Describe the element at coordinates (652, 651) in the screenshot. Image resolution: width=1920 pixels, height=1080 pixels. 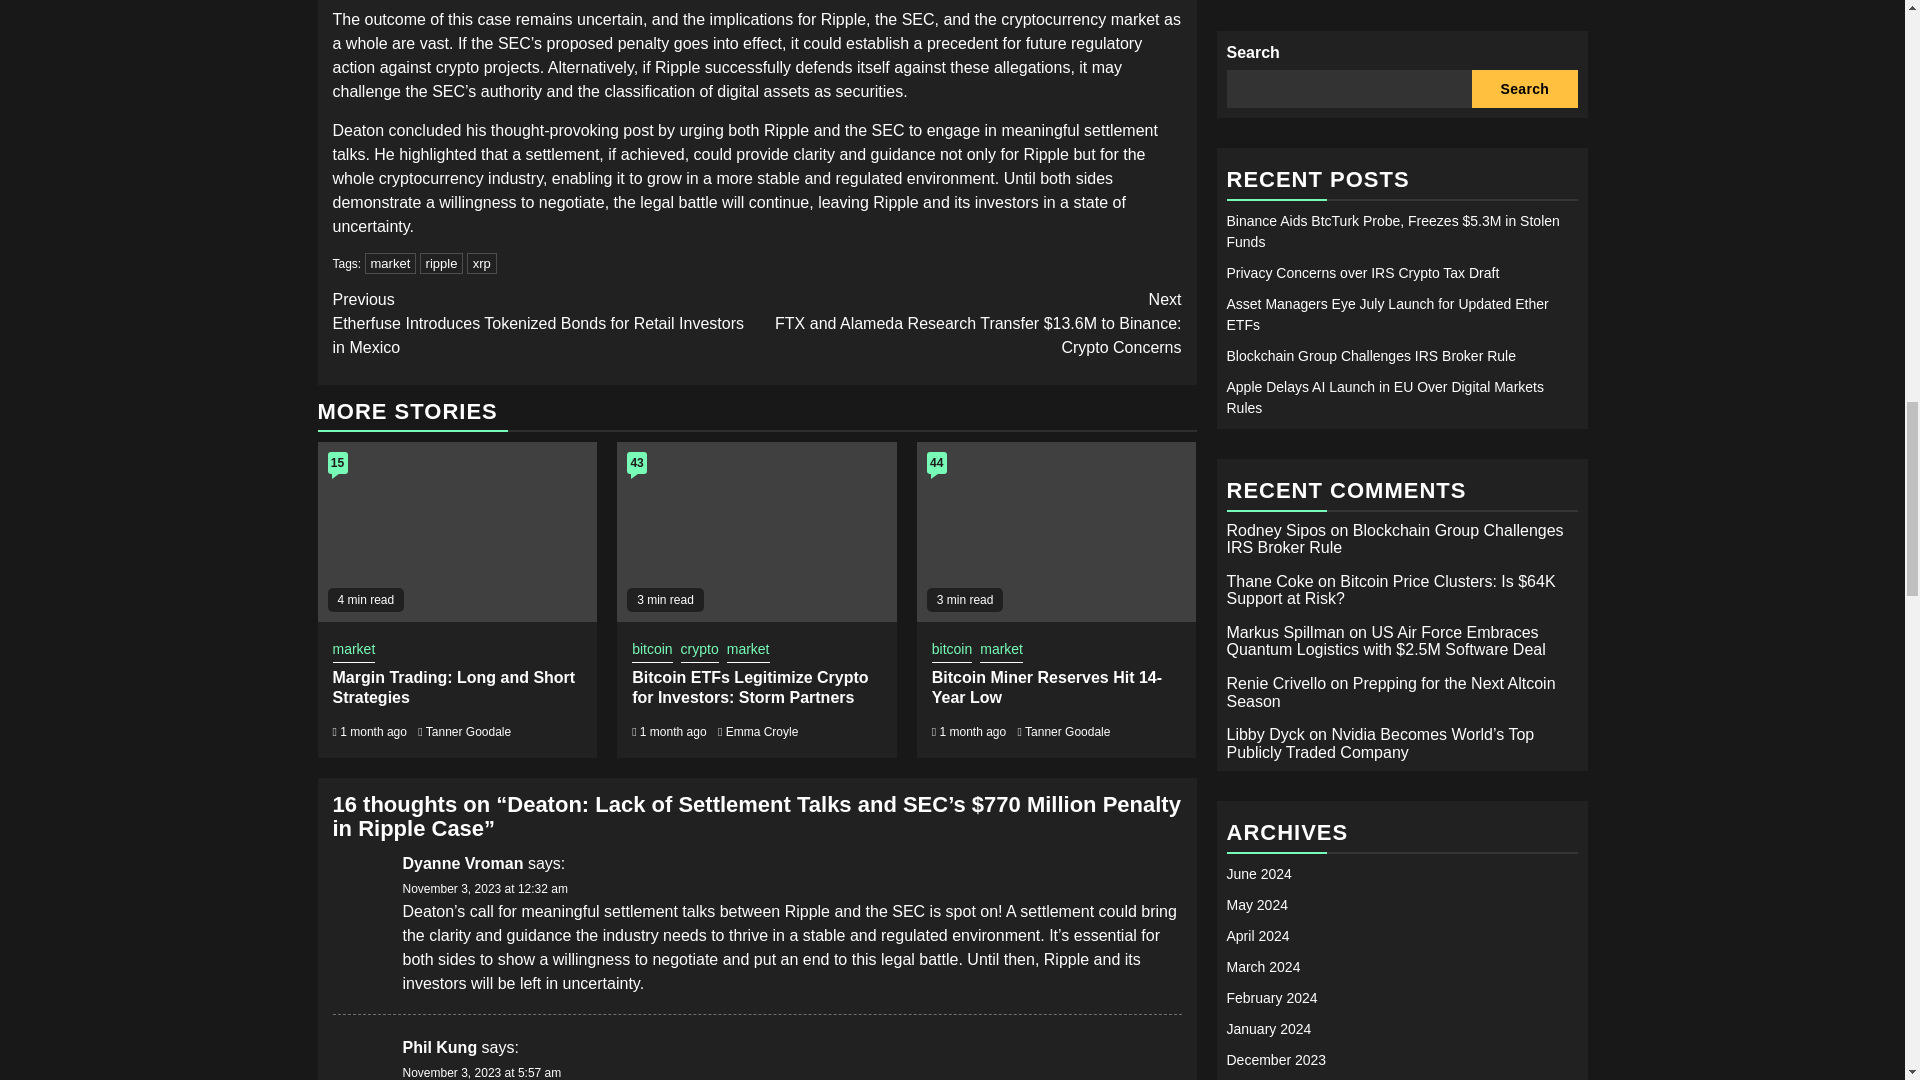
I see `bitcoin` at that location.